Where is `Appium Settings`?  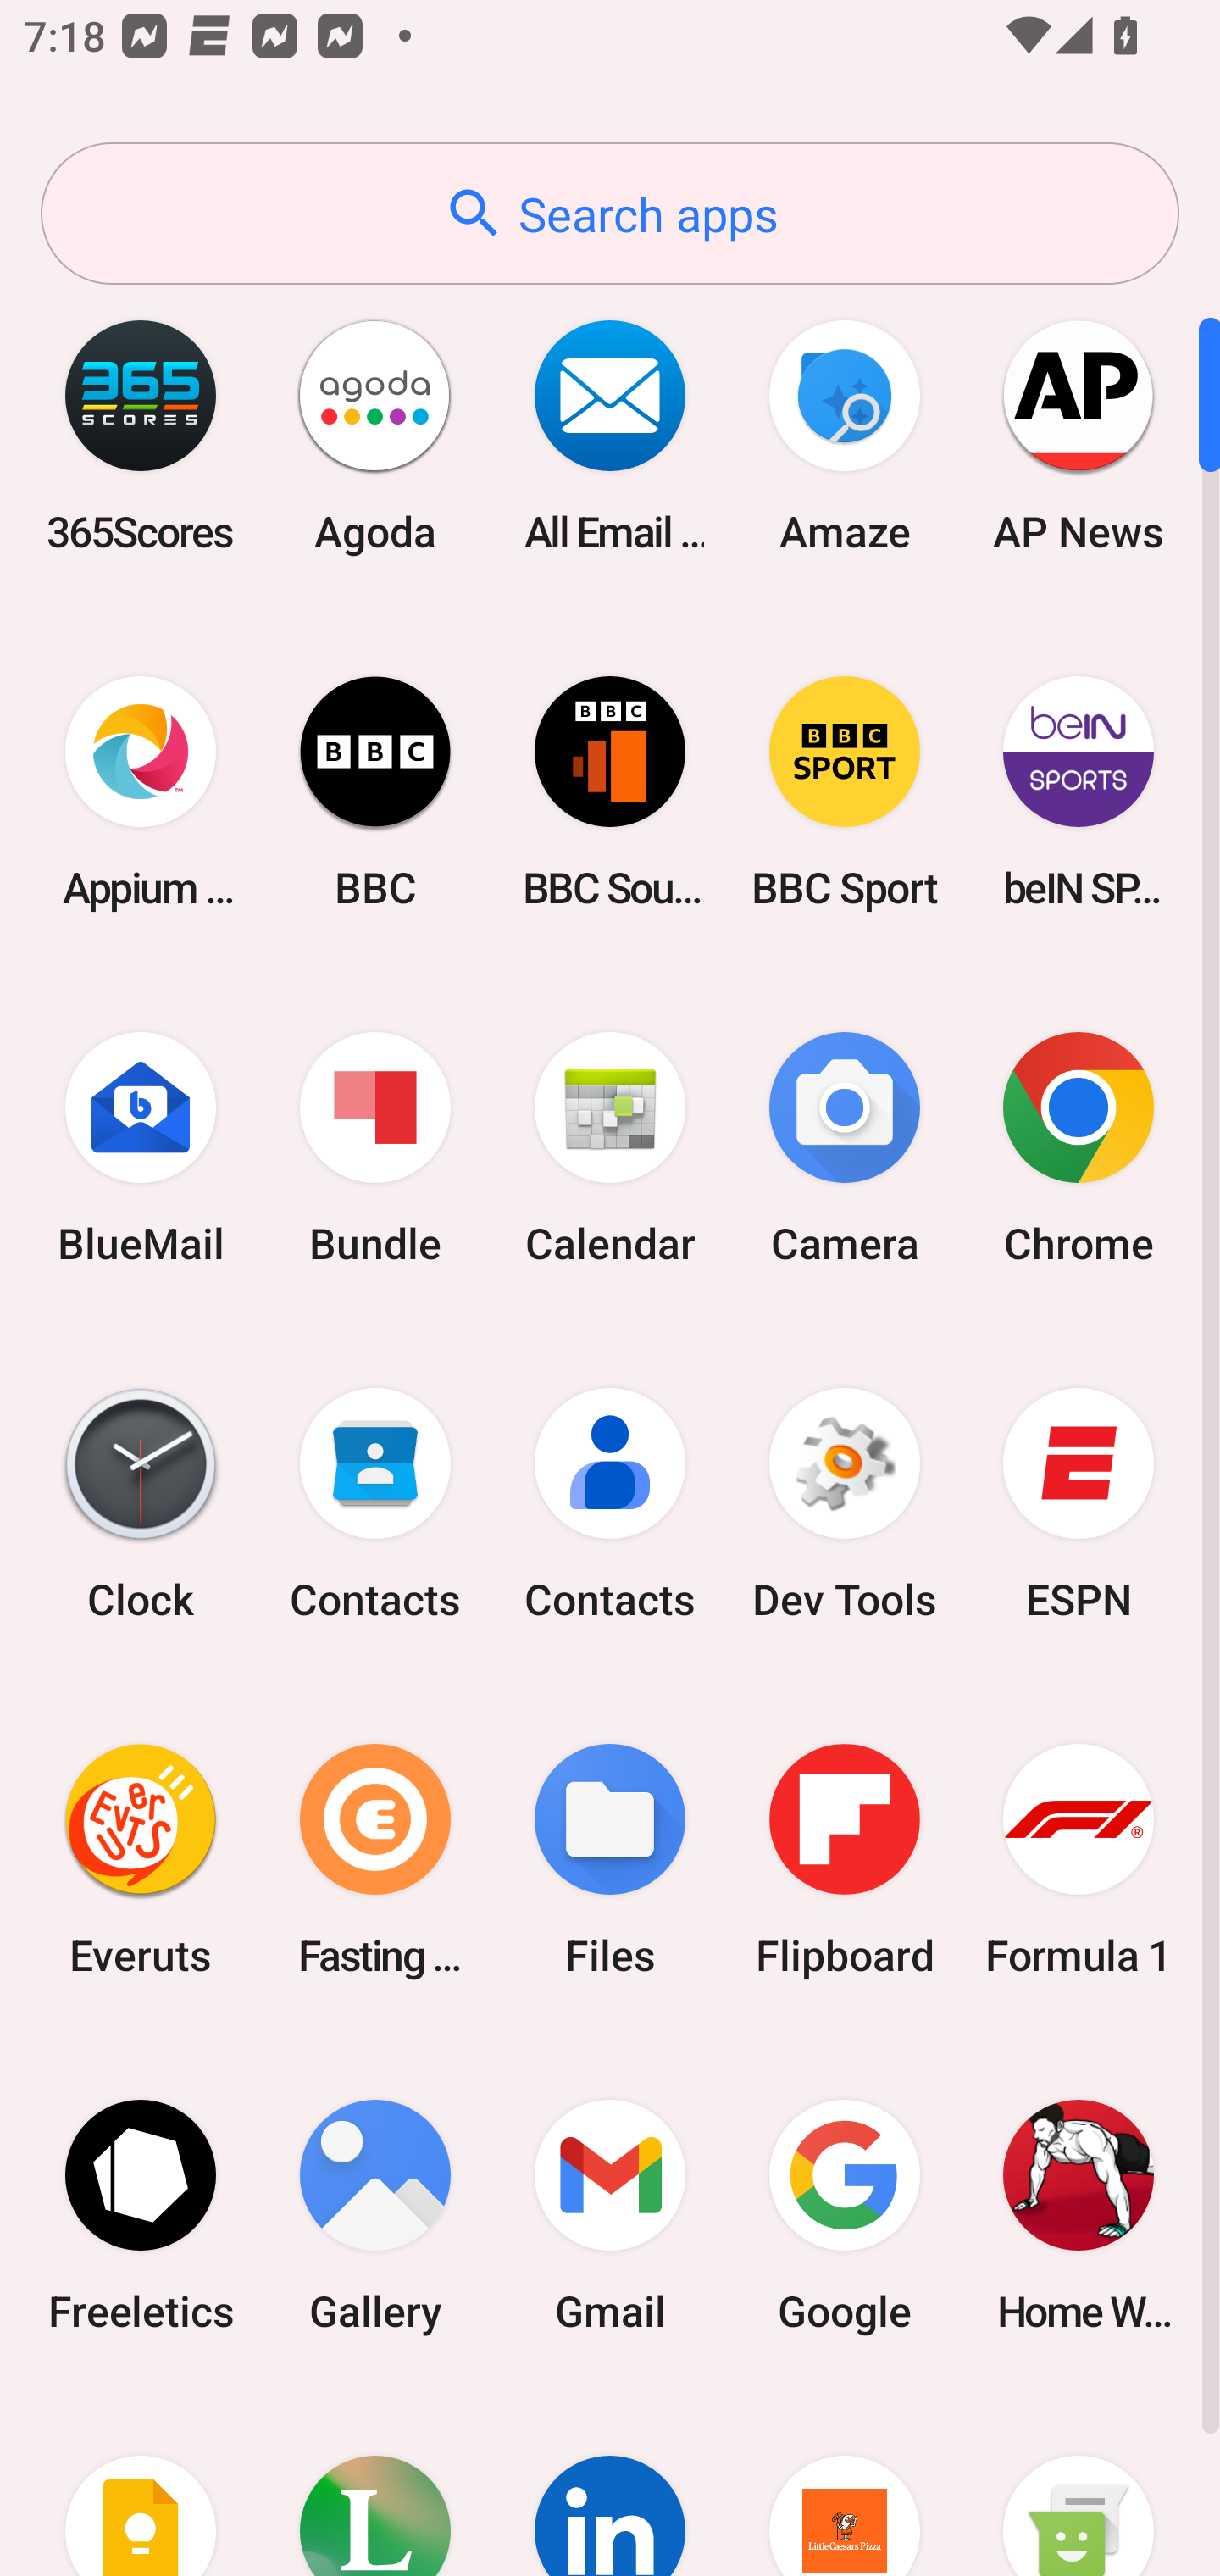 Appium Settings is located at coordinates (141, 791).